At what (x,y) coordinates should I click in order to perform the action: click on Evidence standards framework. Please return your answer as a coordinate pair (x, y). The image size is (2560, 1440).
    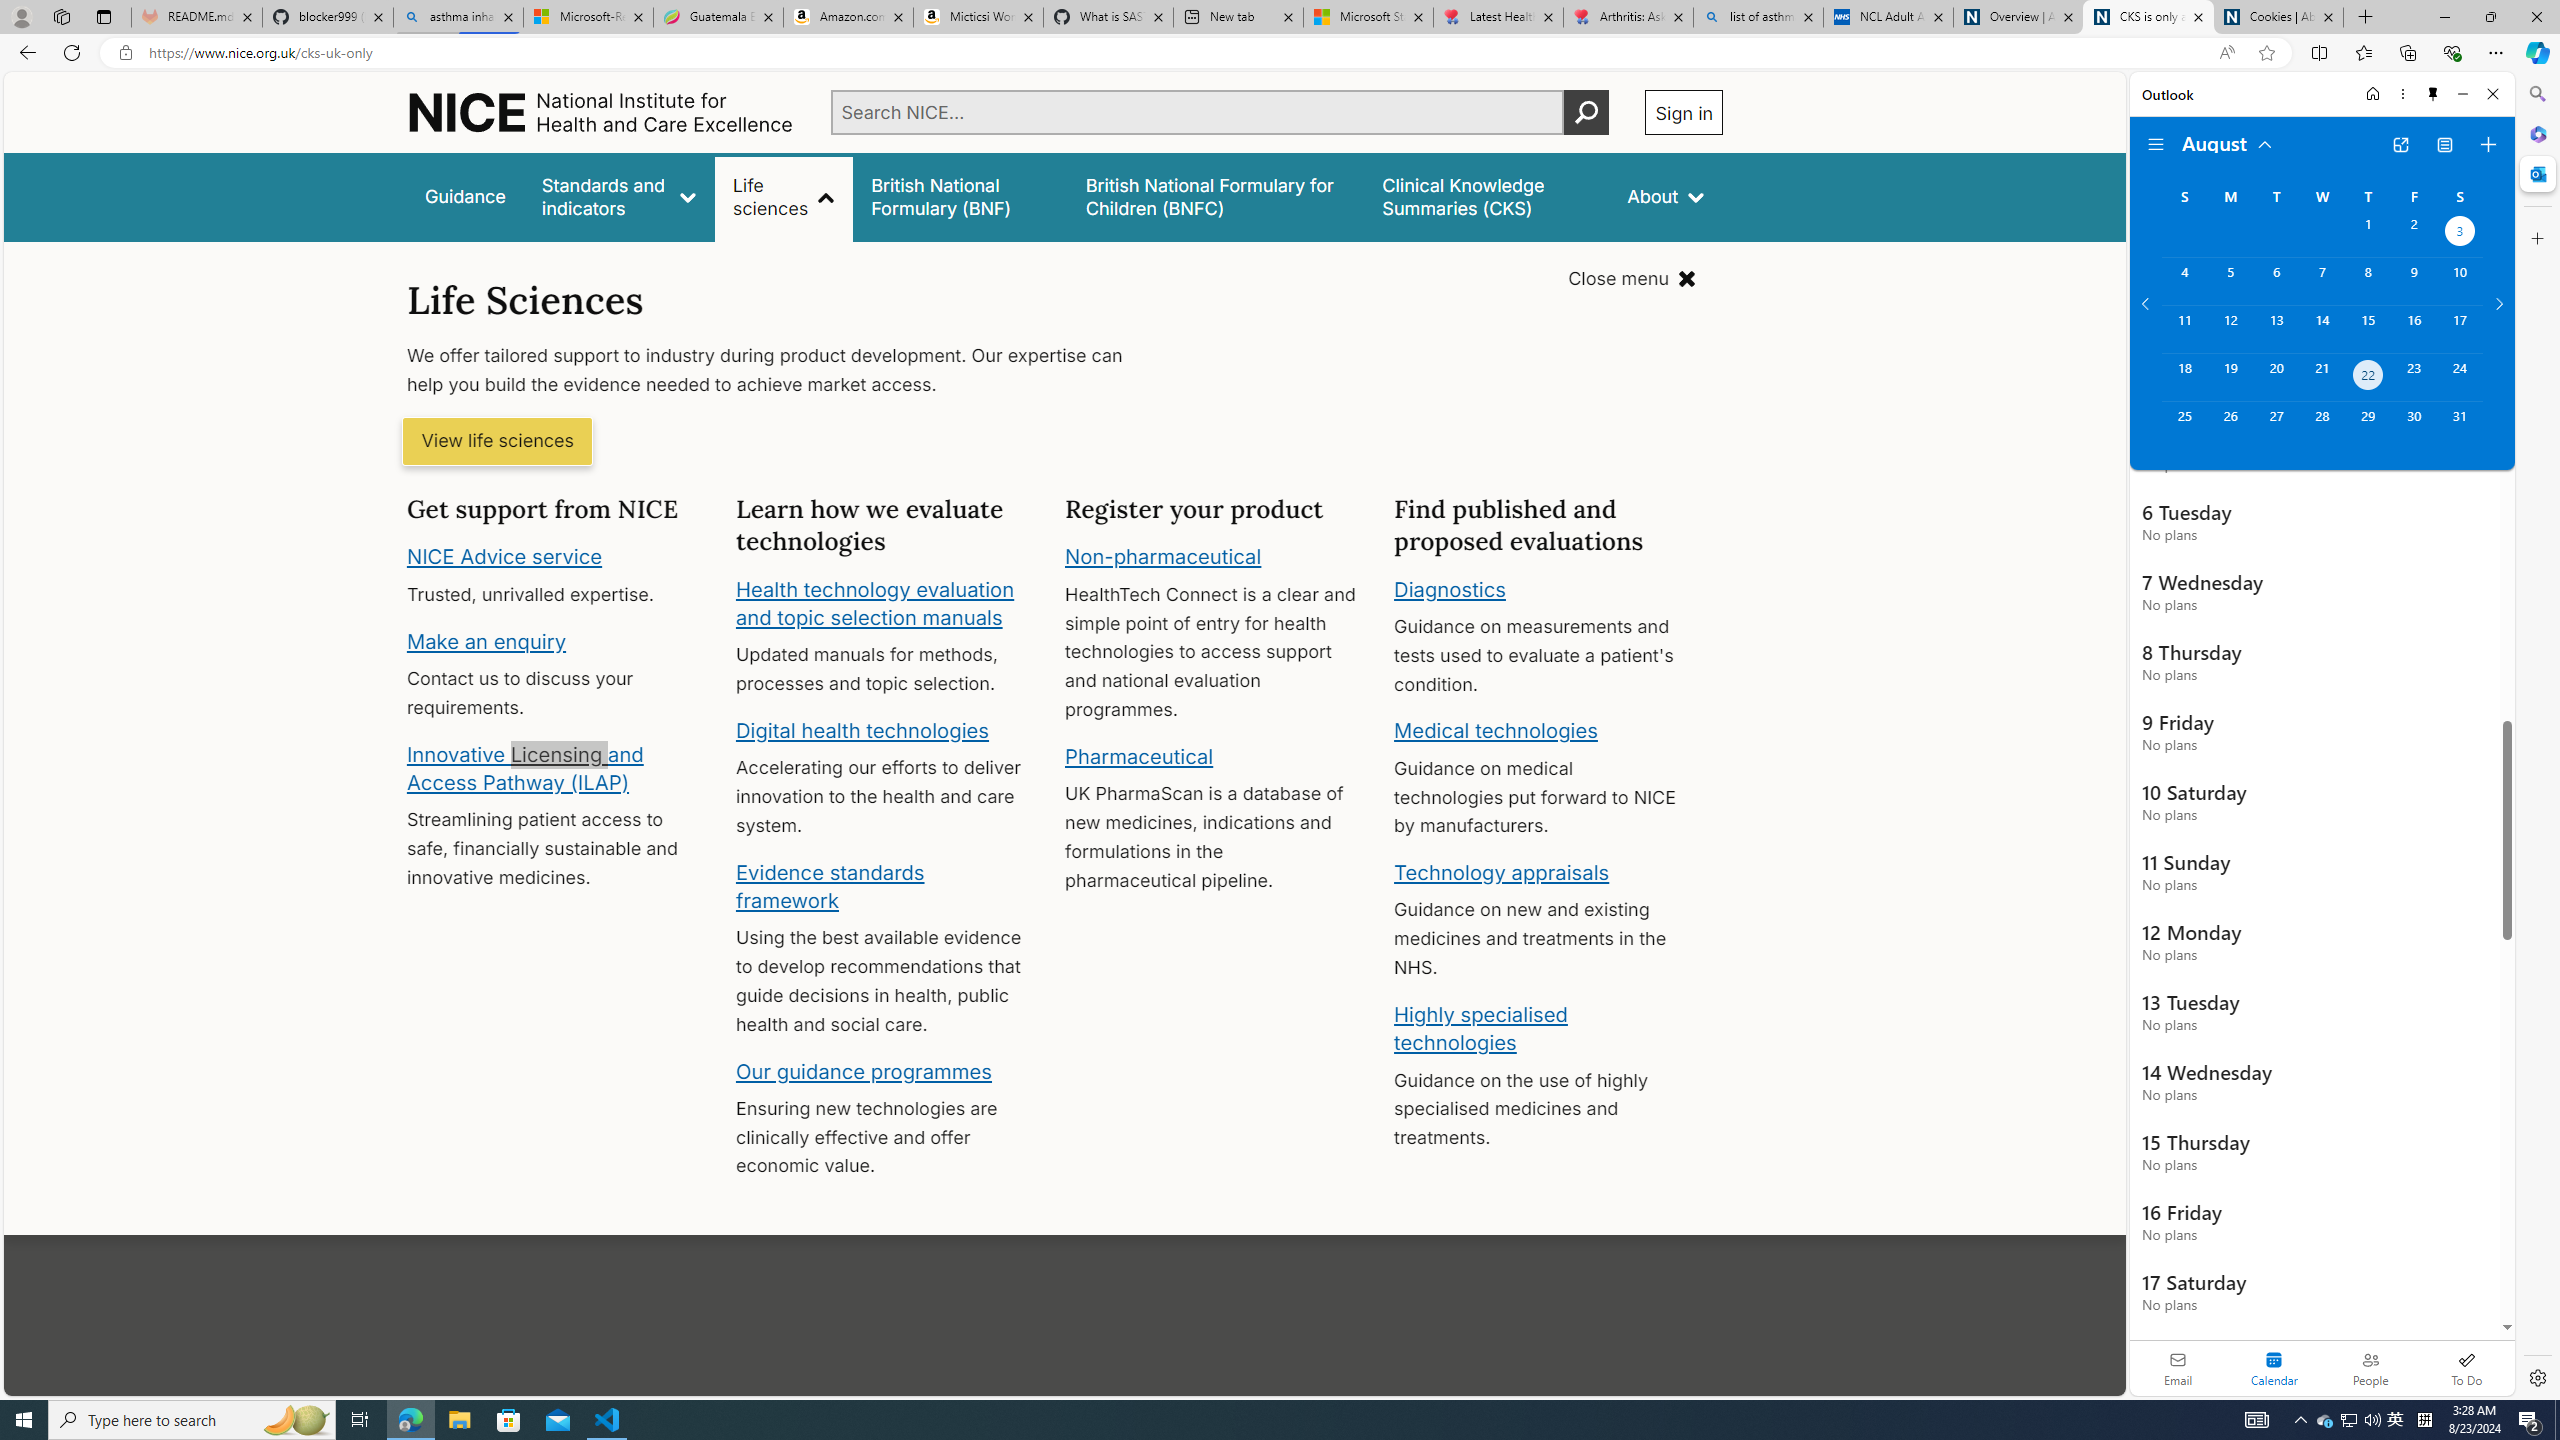
    Looking at the image, I should click on (829, 886).